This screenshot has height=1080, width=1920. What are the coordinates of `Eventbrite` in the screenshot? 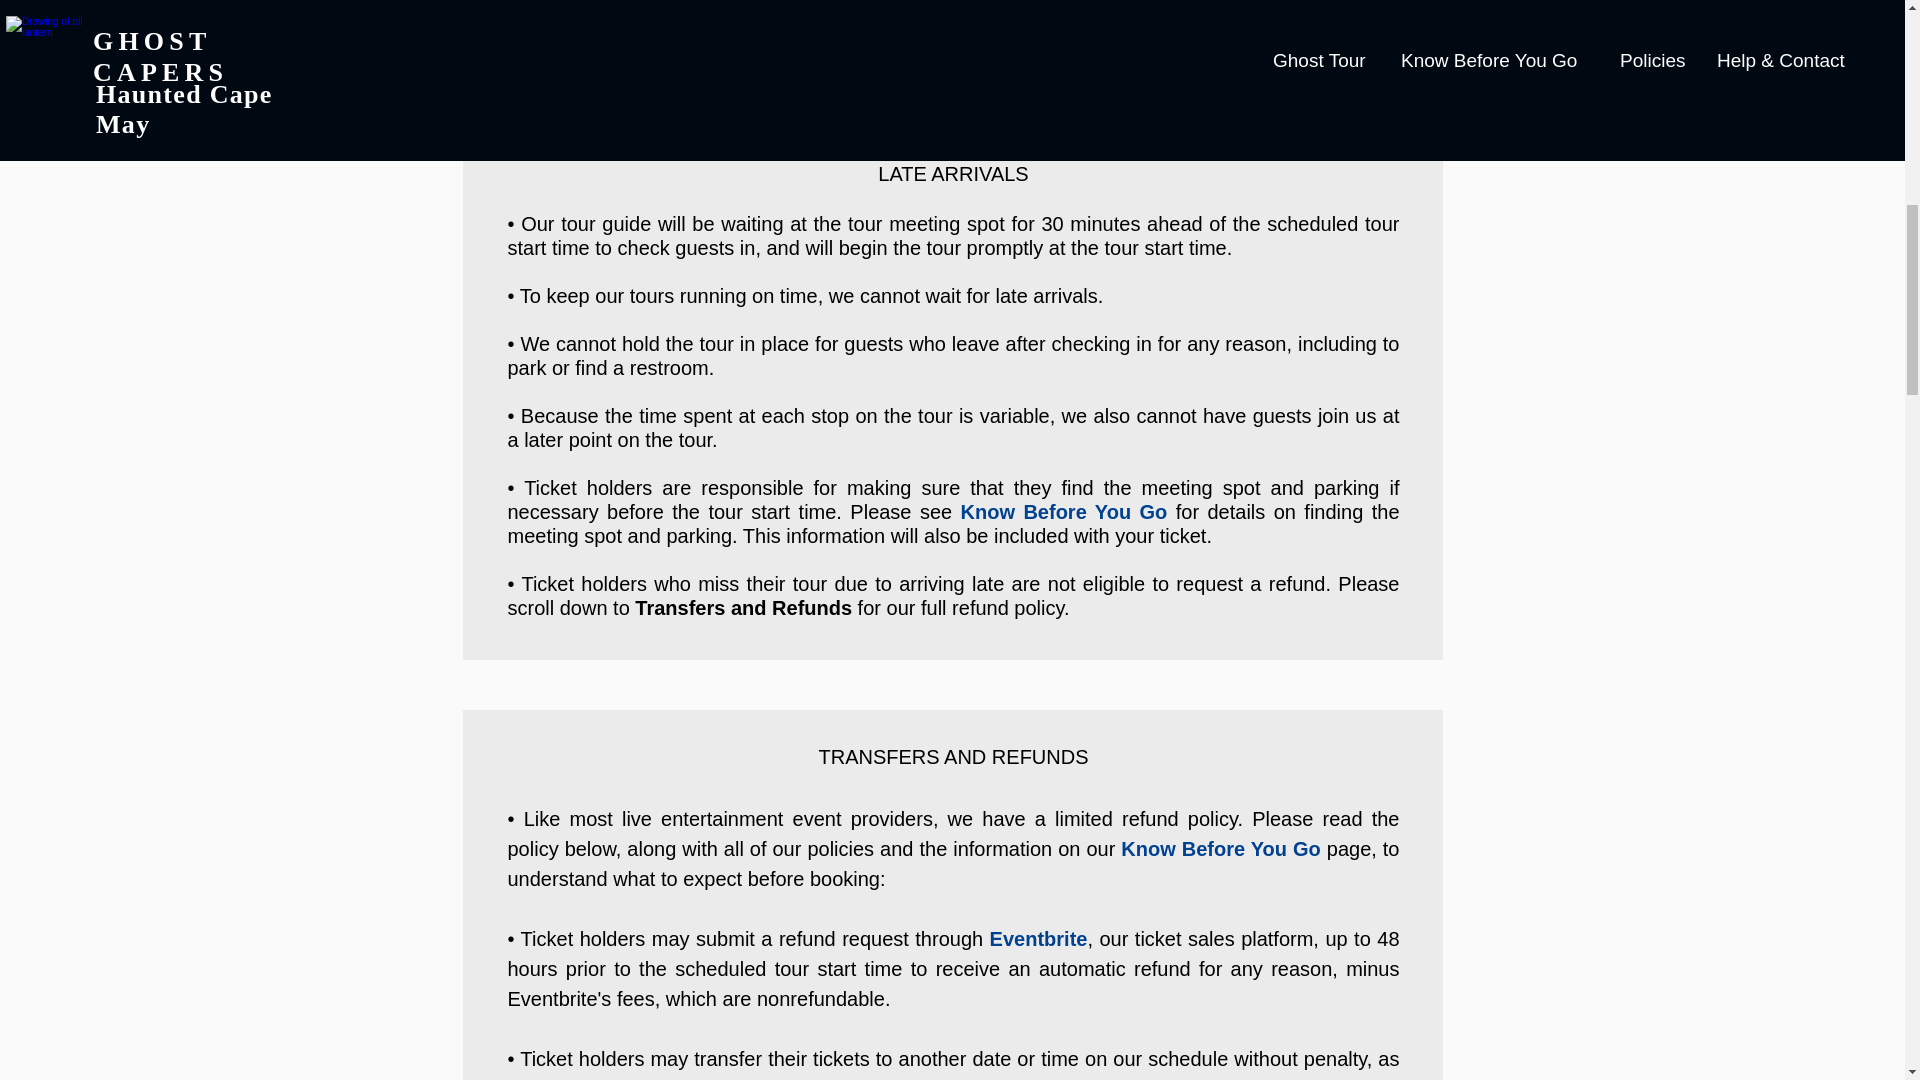 It's located at (1039, 938).